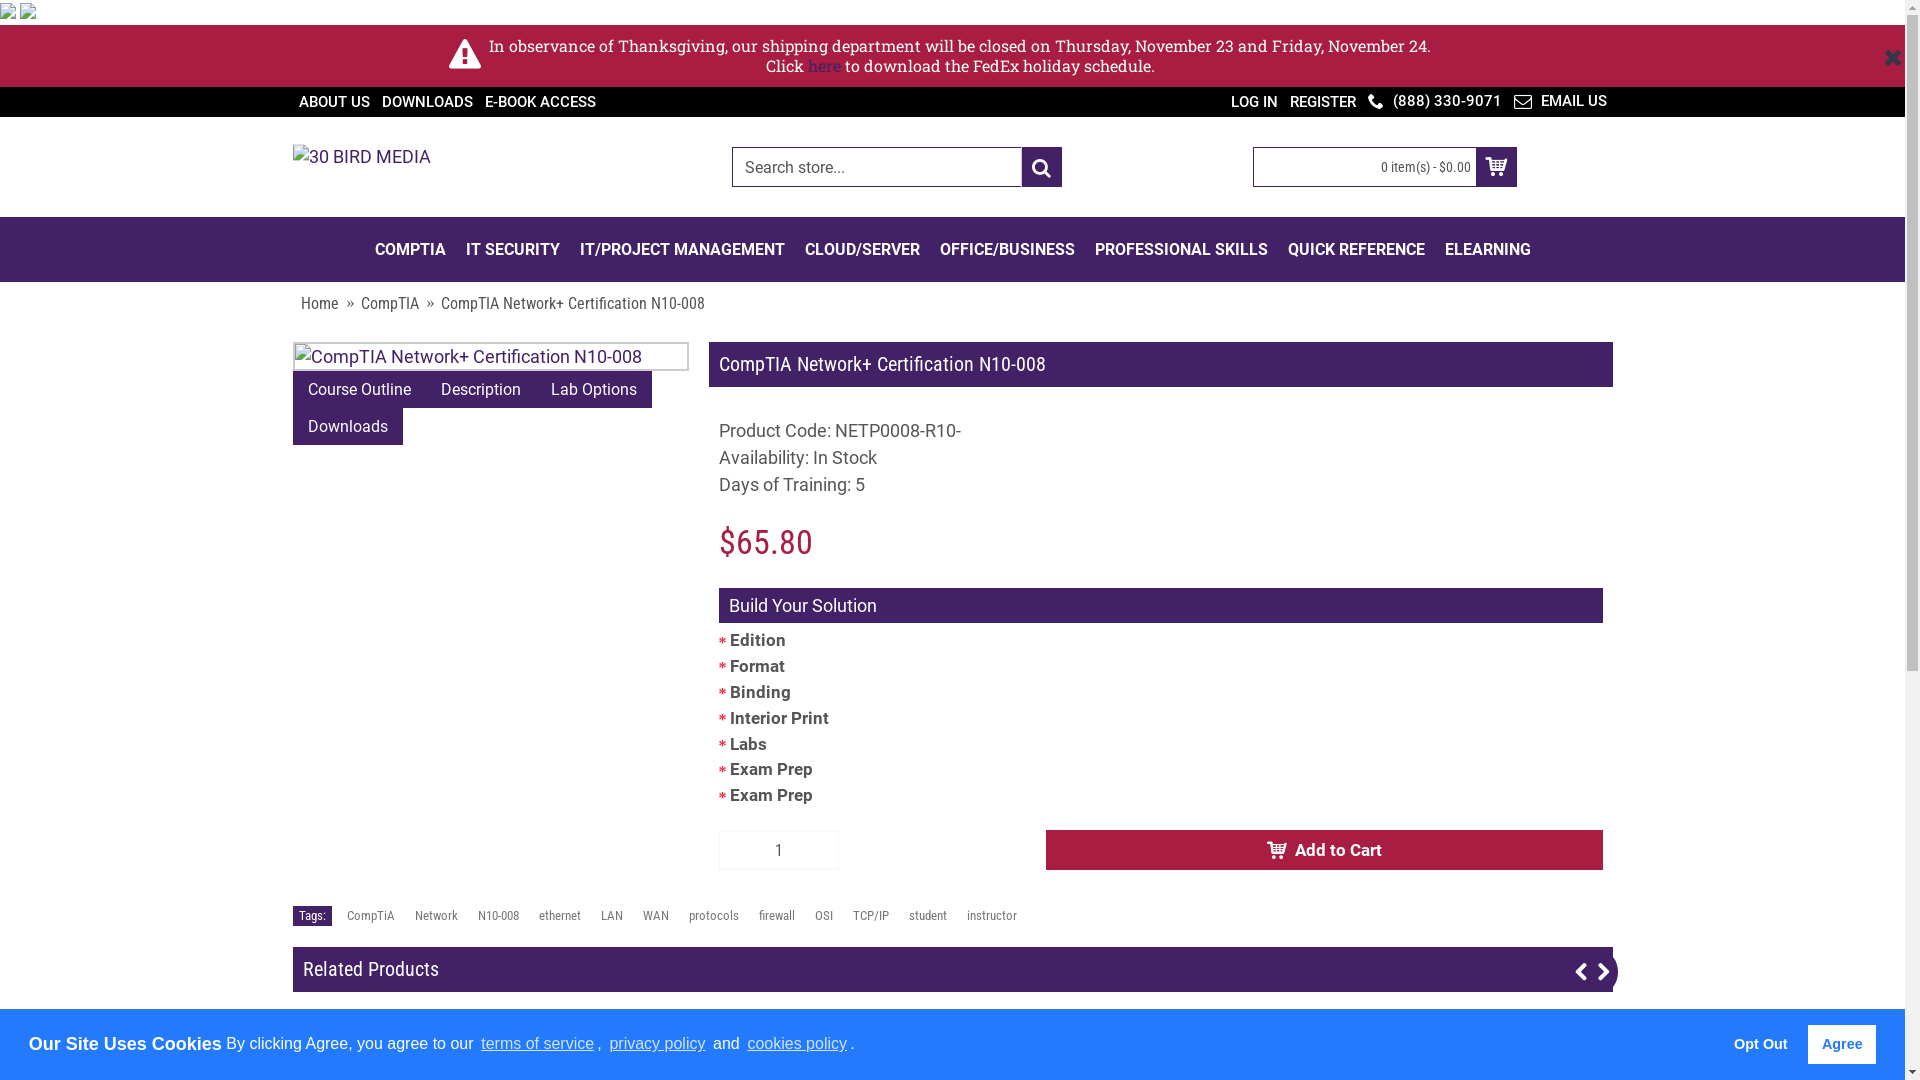  Describe the element at coordinates (611, 916) in the screenshot. I see `LAN` at that location.